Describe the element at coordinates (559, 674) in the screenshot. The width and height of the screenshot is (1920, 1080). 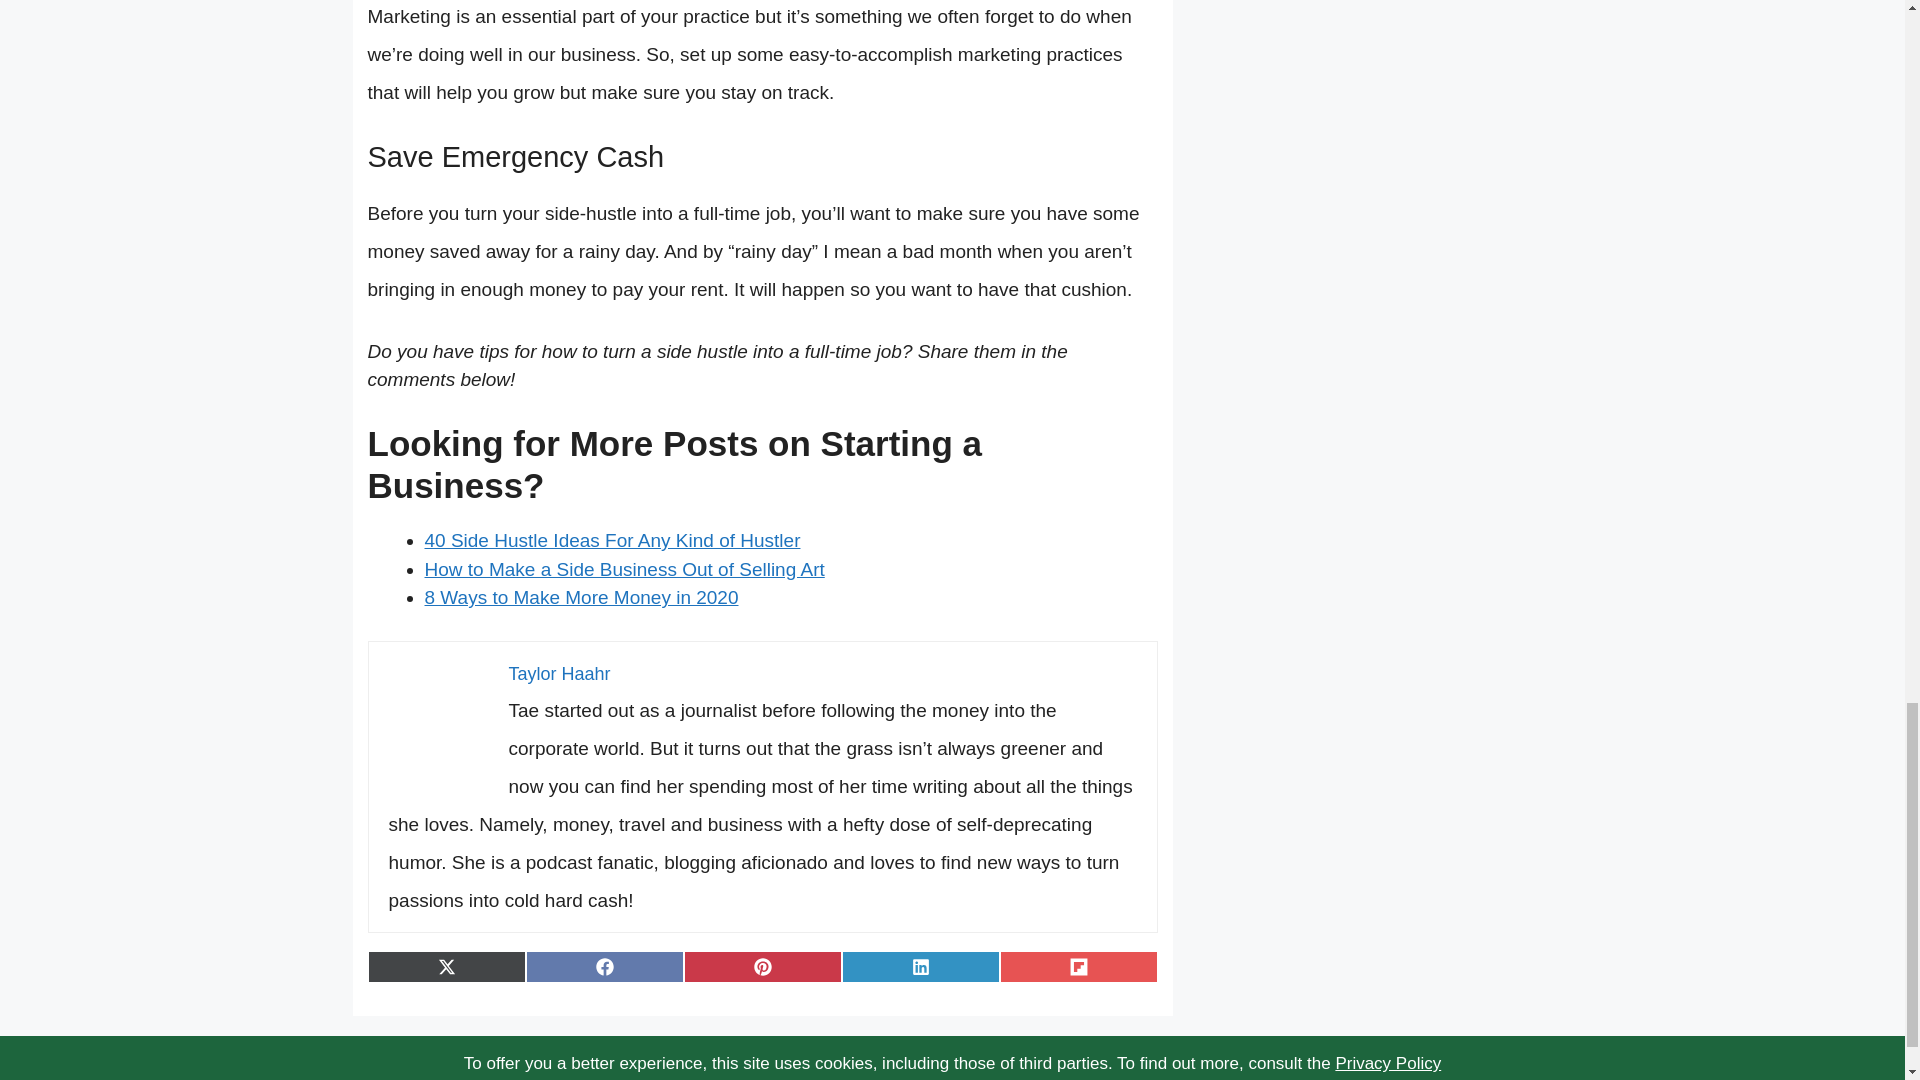
I see `Taylor Haahr` at that location.